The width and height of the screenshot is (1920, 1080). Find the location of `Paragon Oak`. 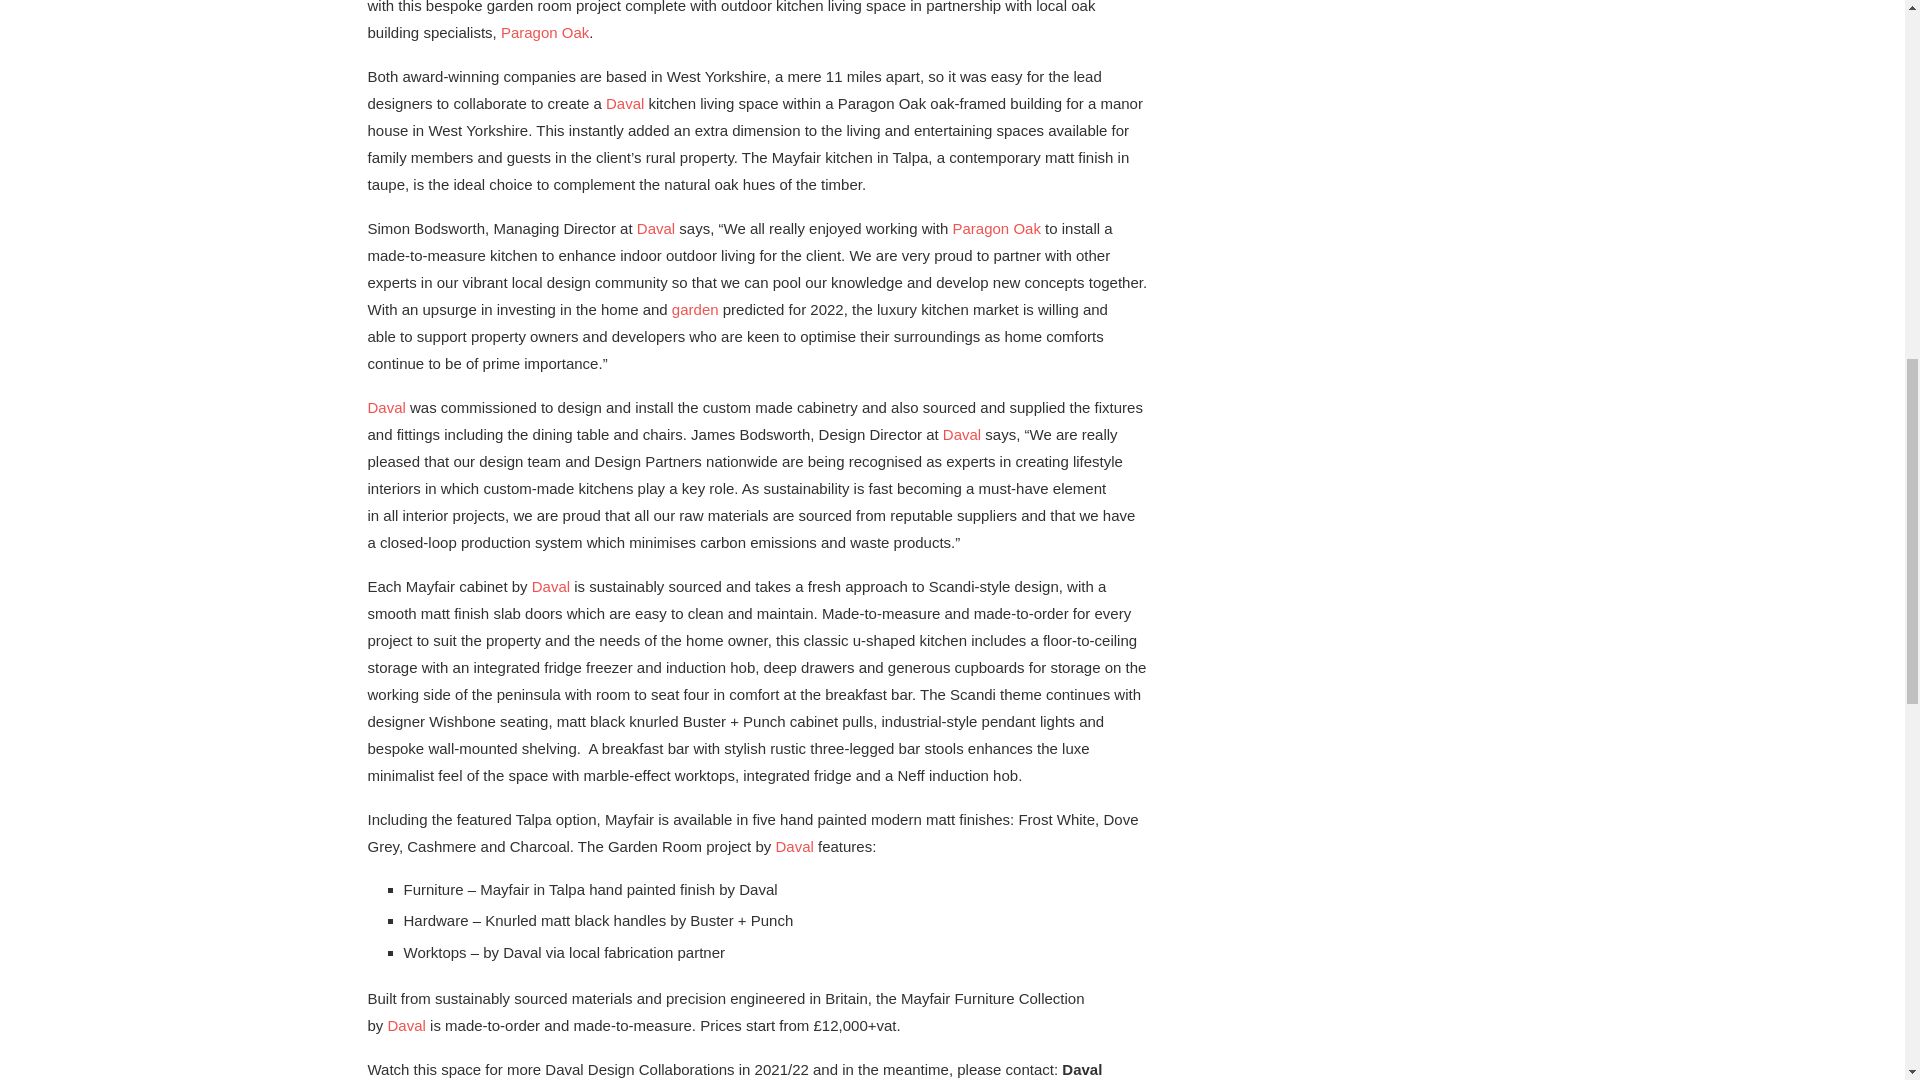

Paragon Oak is located at coordinates (996, 228).